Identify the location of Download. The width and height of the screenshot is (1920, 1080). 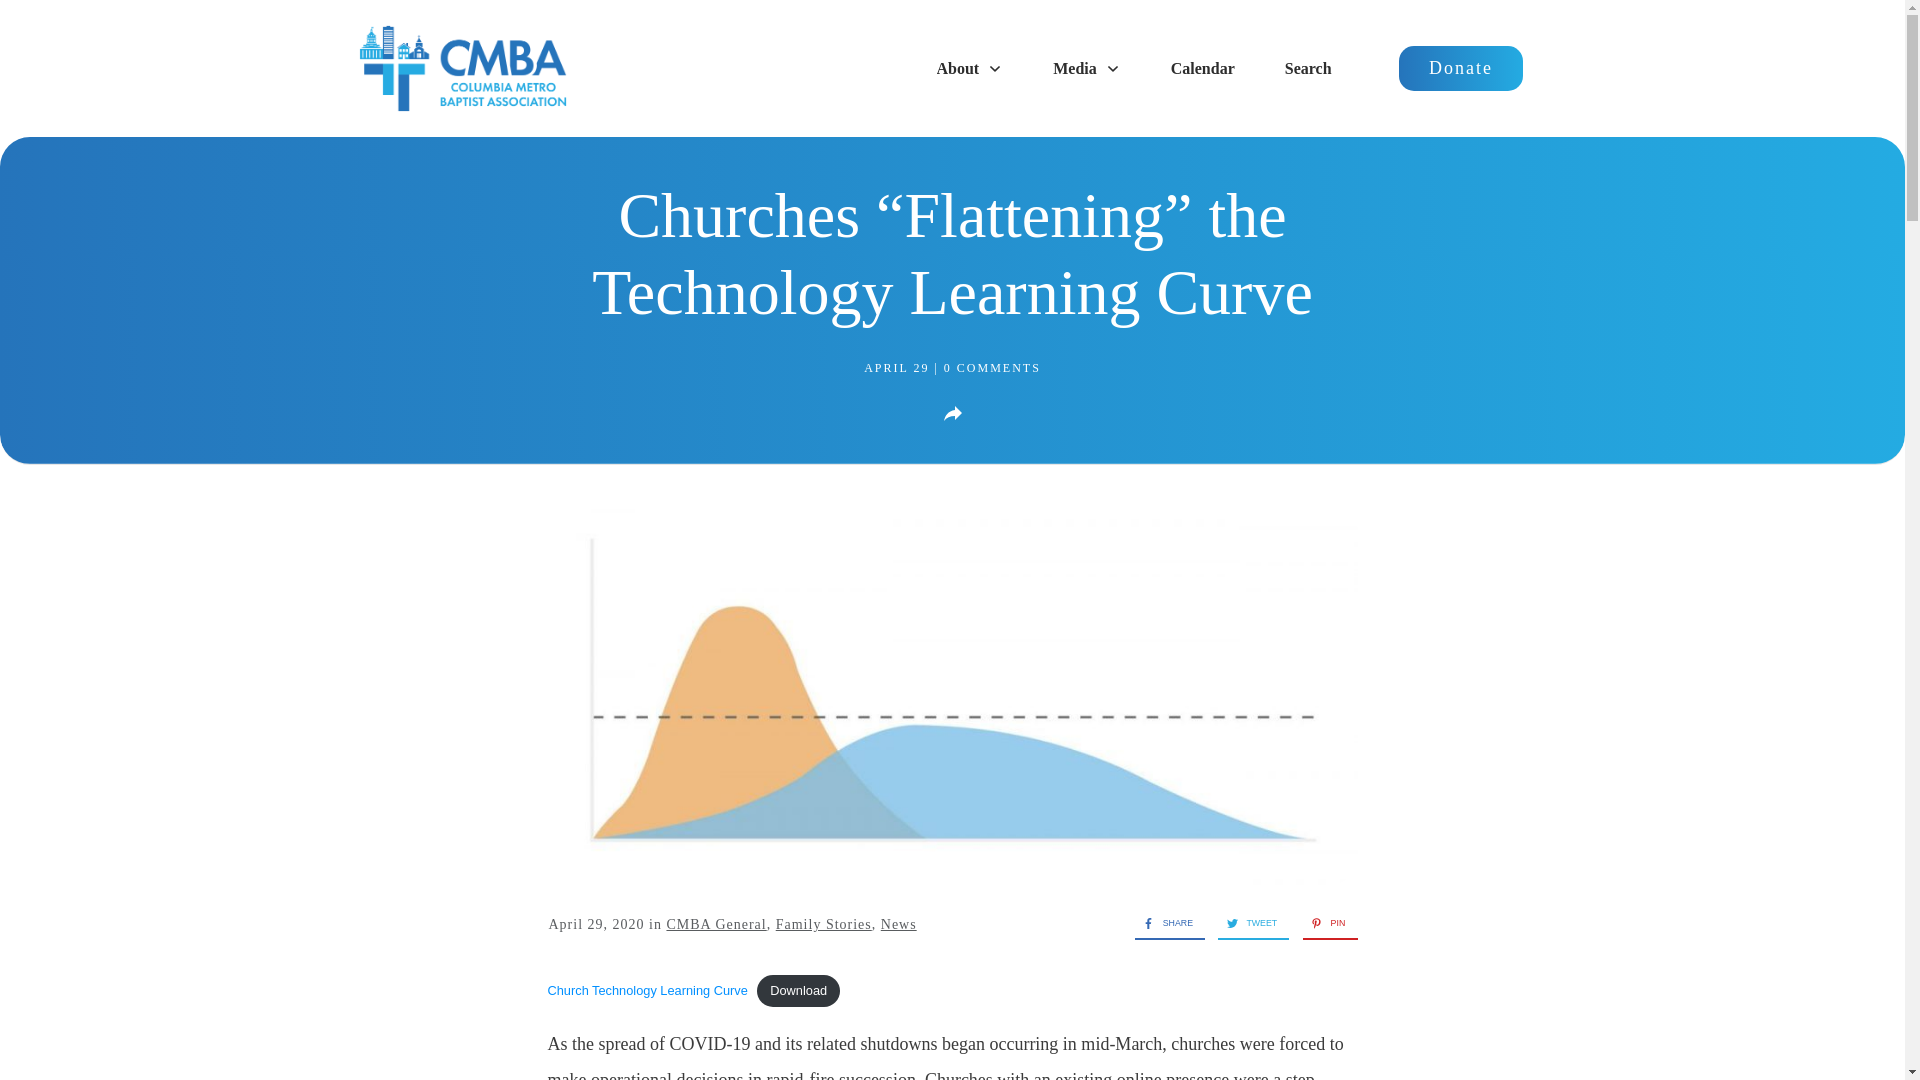
(798, 990).